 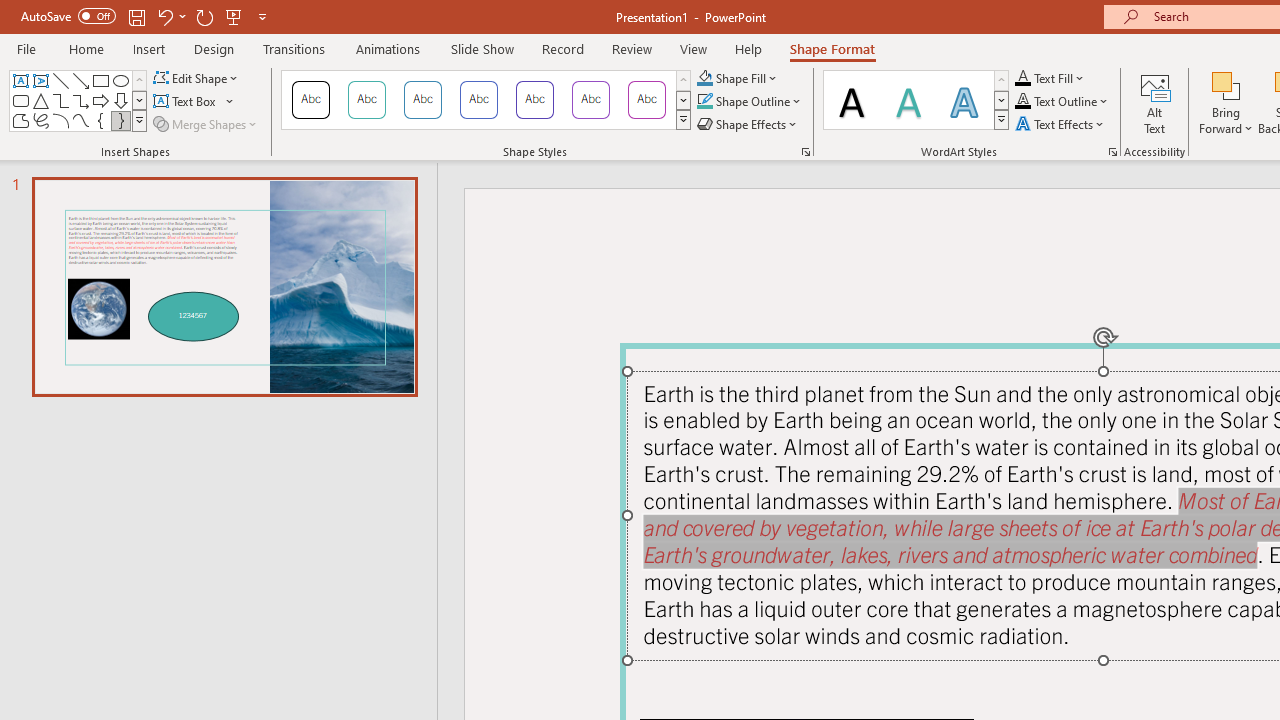 What do you see at coordinates (916, 100) in the screenshot?
I see `AutomationID: TextStylesGallery` at bounding box center [916, 100].